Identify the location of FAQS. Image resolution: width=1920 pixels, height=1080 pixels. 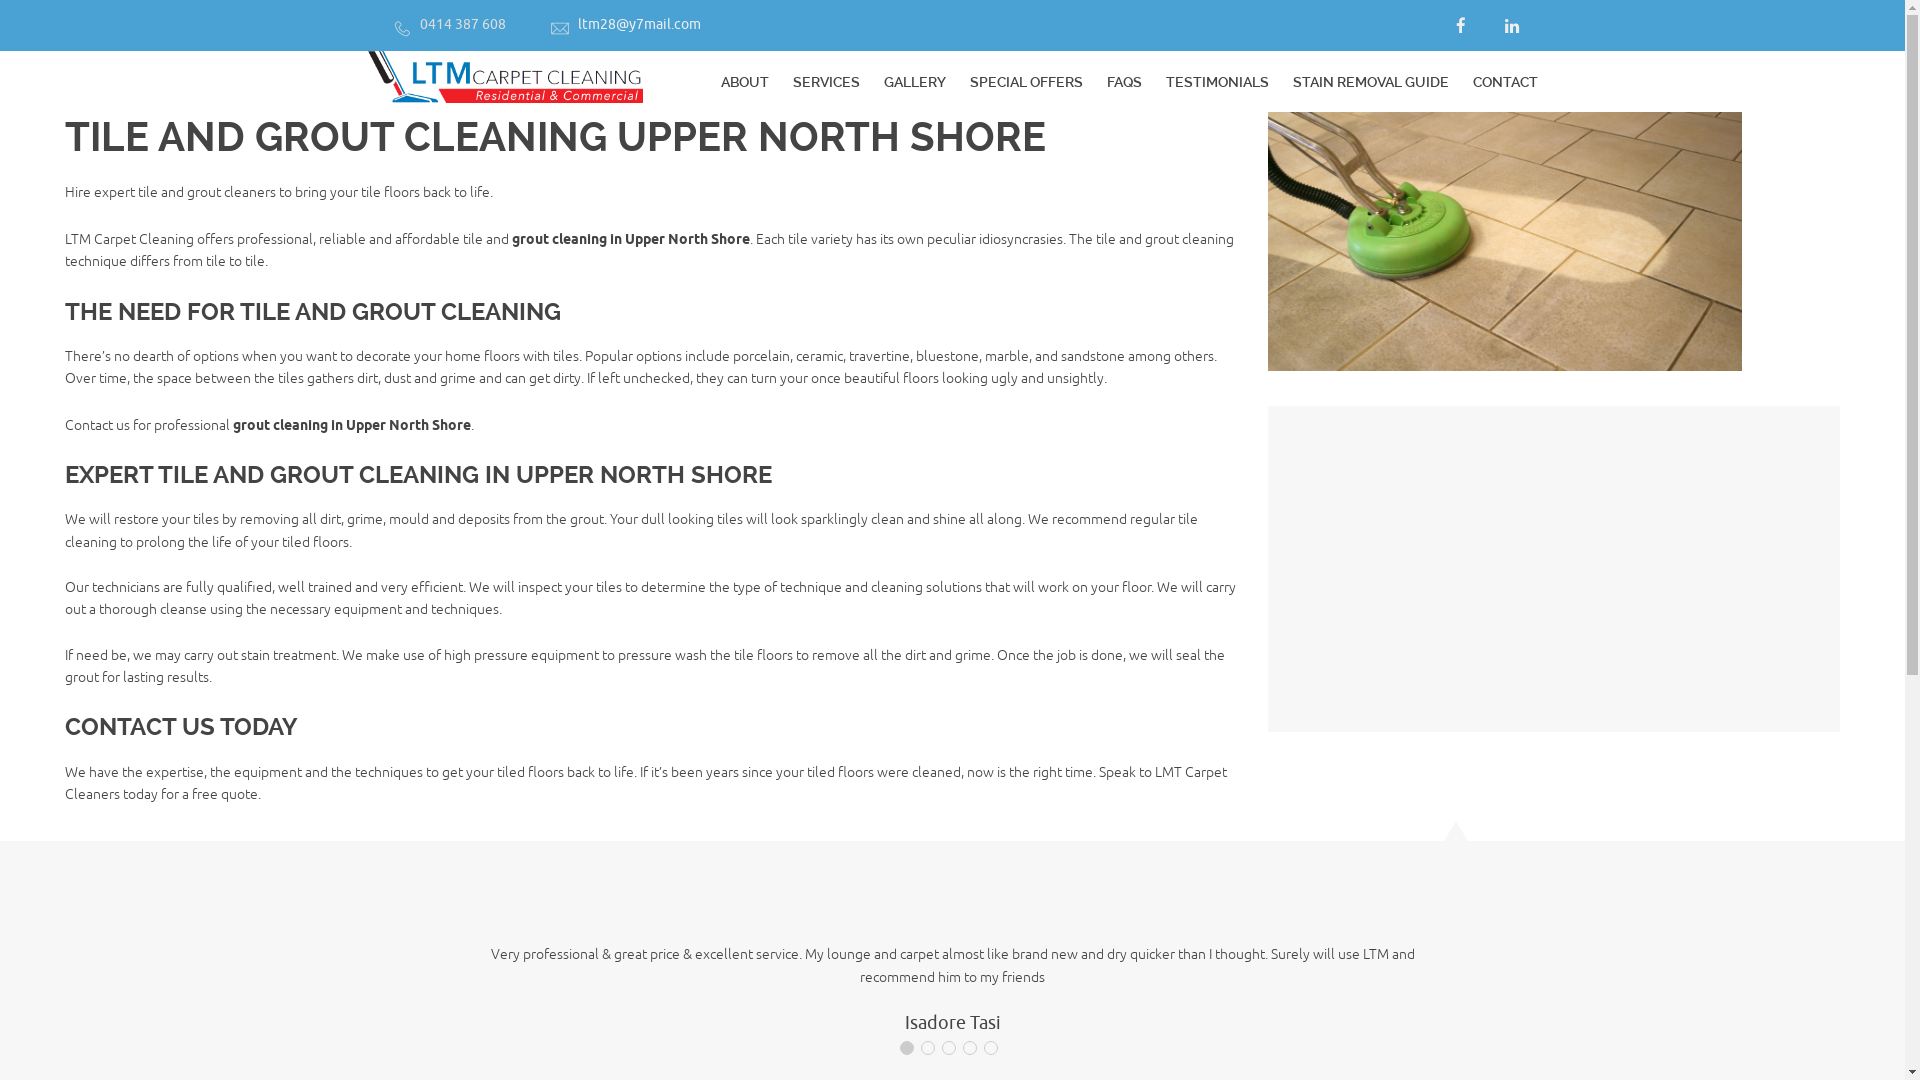
(1124, 82).